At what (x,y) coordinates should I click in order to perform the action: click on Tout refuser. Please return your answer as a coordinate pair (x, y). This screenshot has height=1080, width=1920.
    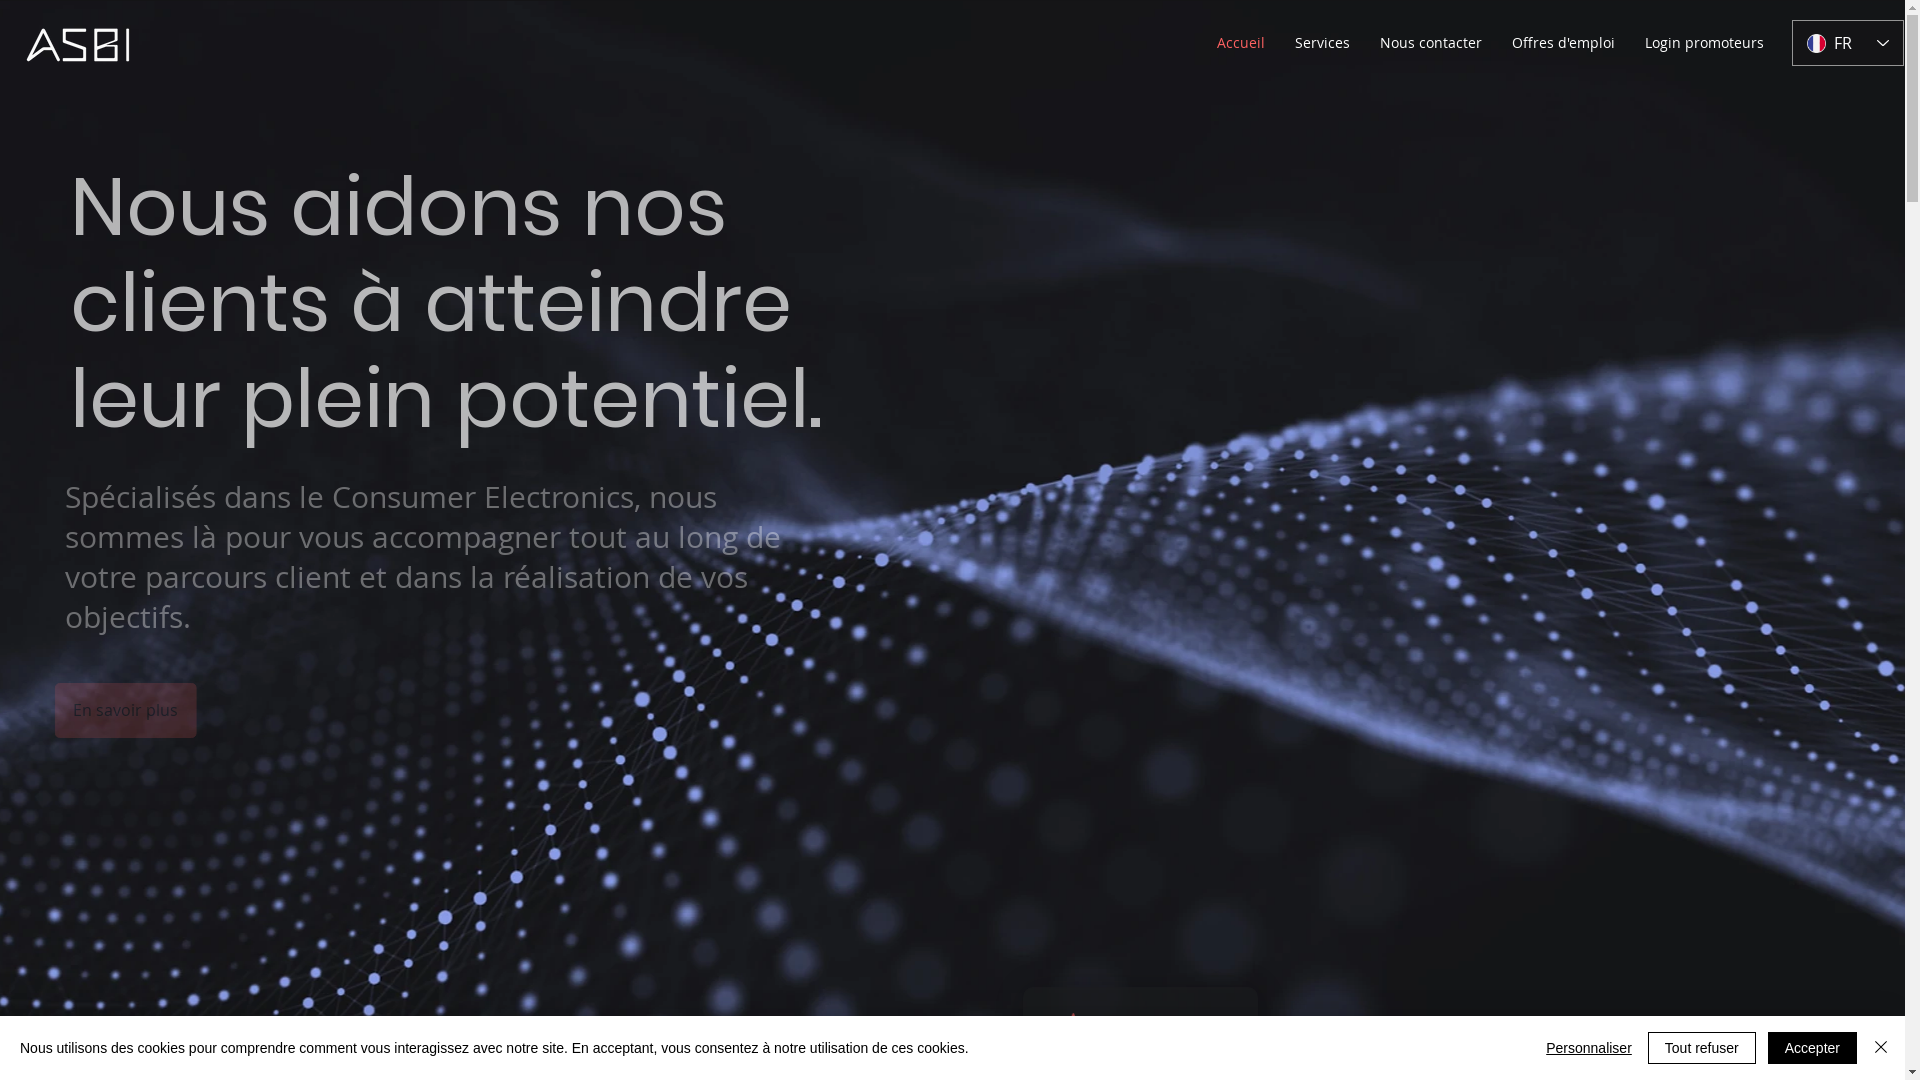
    Looking at the image, I should click on (1702, 1048).